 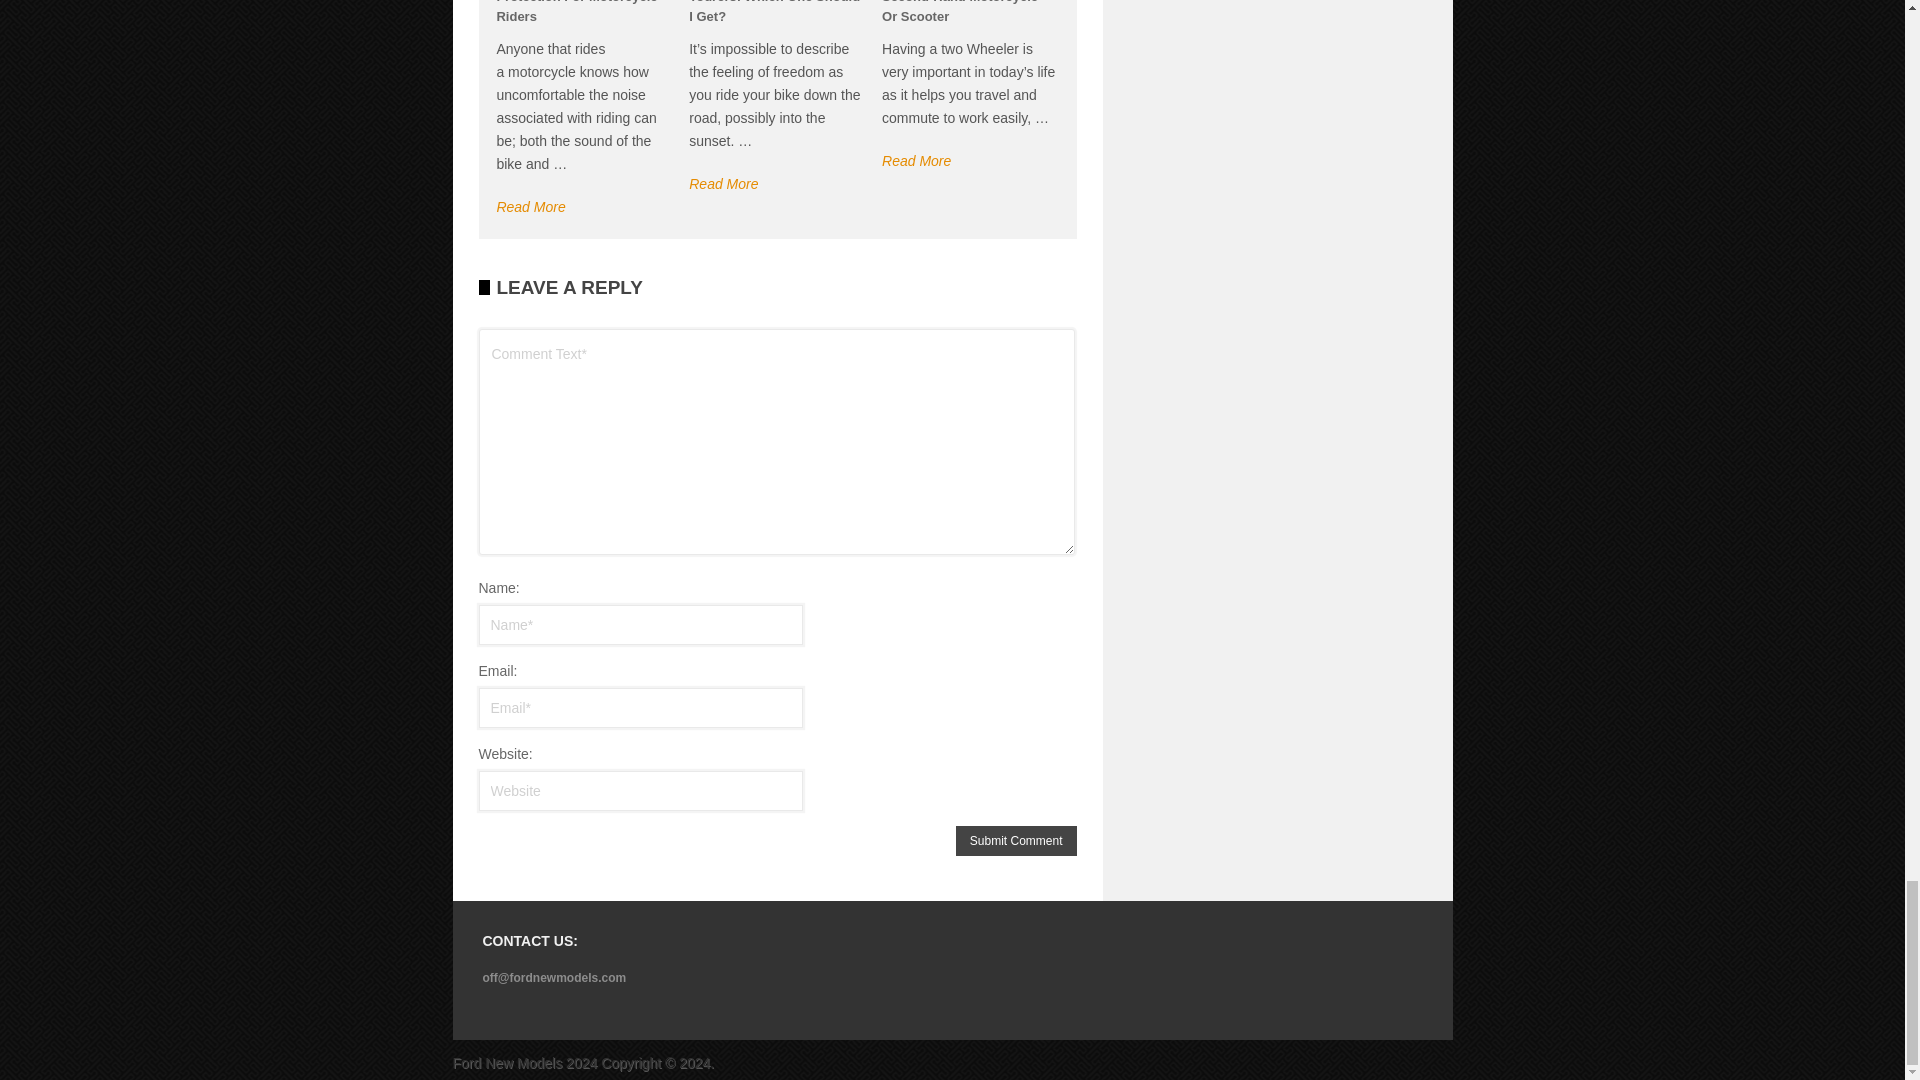 What do you see at coordinates (1016, 841) in the screenshot?
I see `Submit Comment` at bounding box center [1016, 841].